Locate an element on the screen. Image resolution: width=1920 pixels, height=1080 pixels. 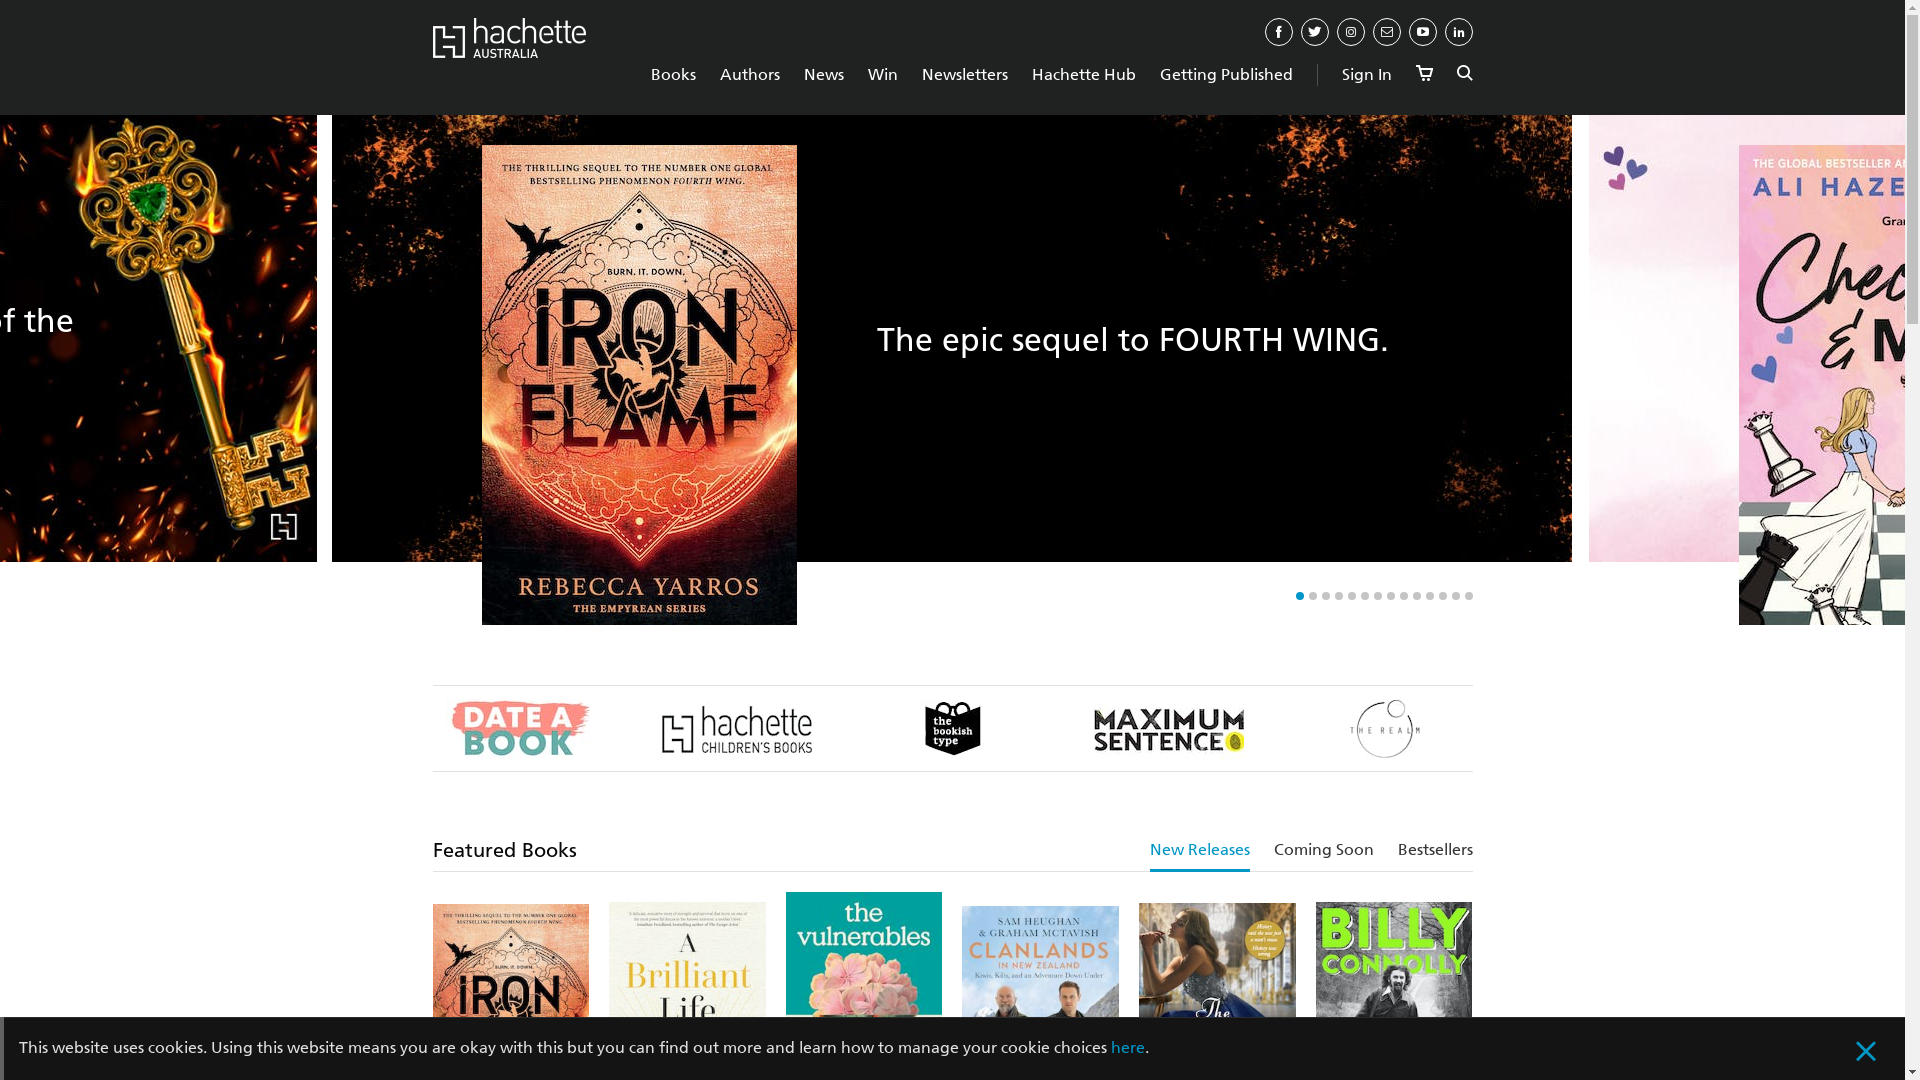
Newsletters is located at coordinates (965, 74).